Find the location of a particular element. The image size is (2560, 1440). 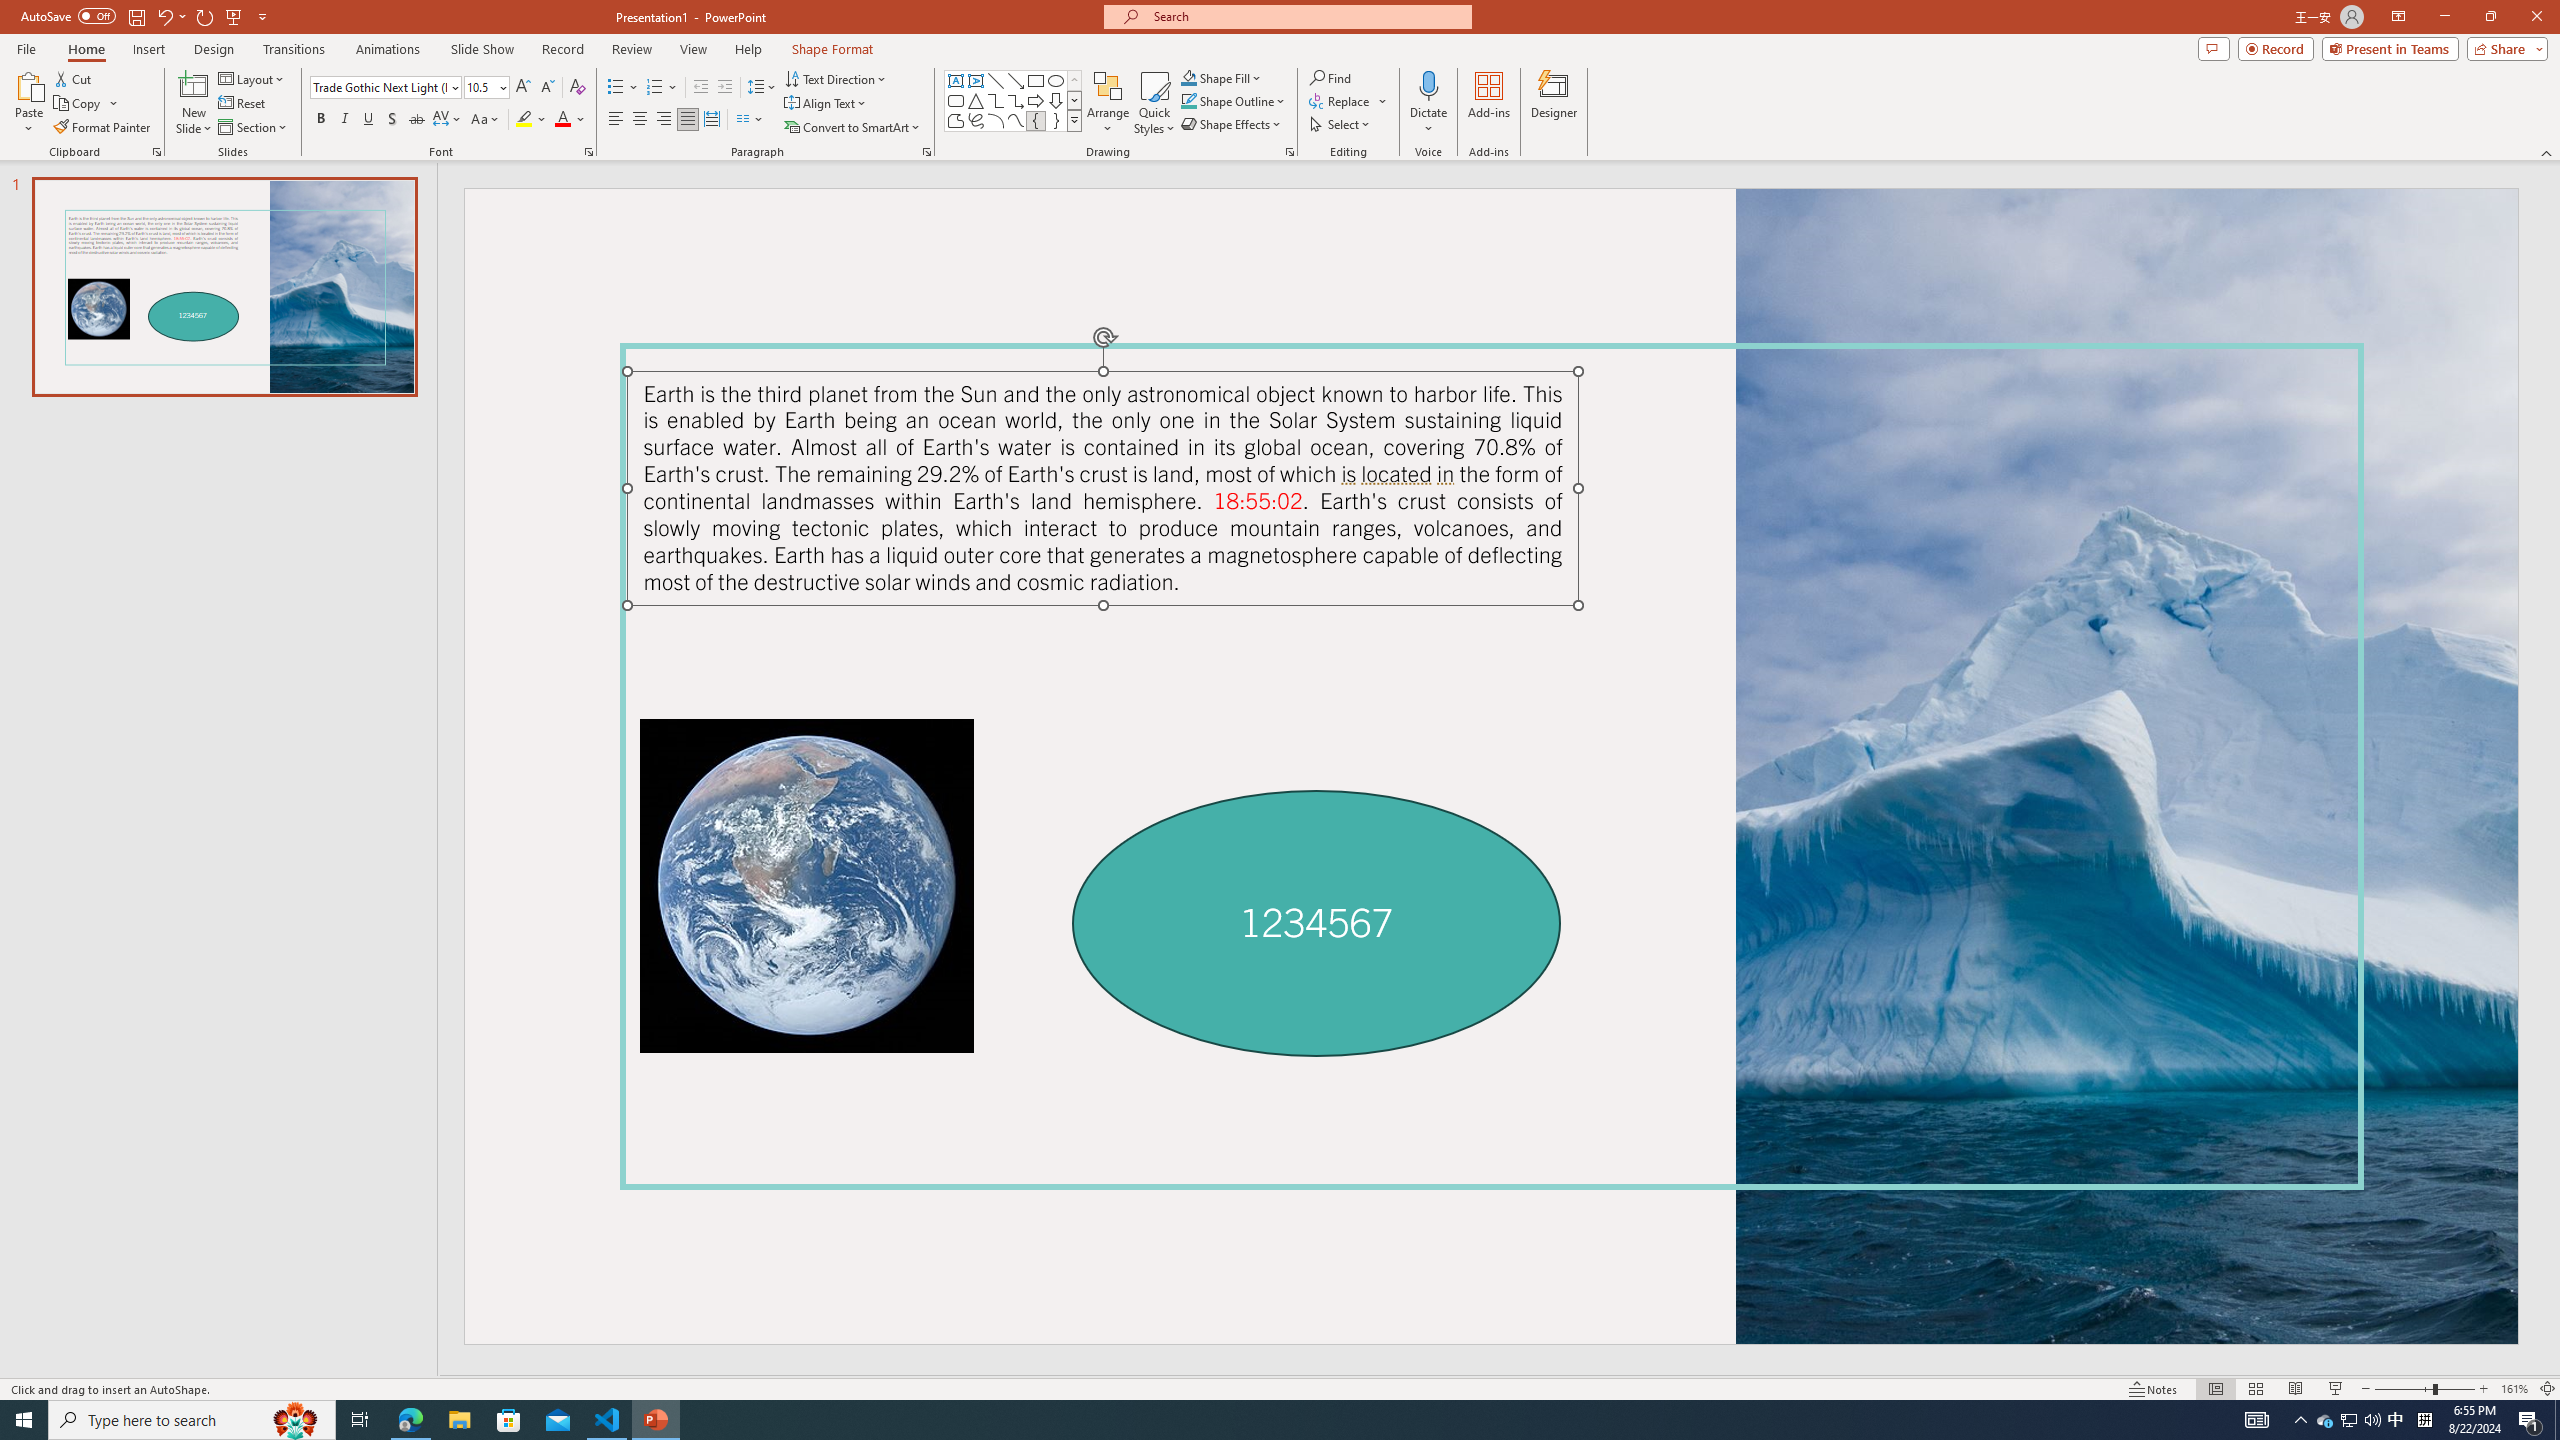

Bold is located at coordinates (320, 120).